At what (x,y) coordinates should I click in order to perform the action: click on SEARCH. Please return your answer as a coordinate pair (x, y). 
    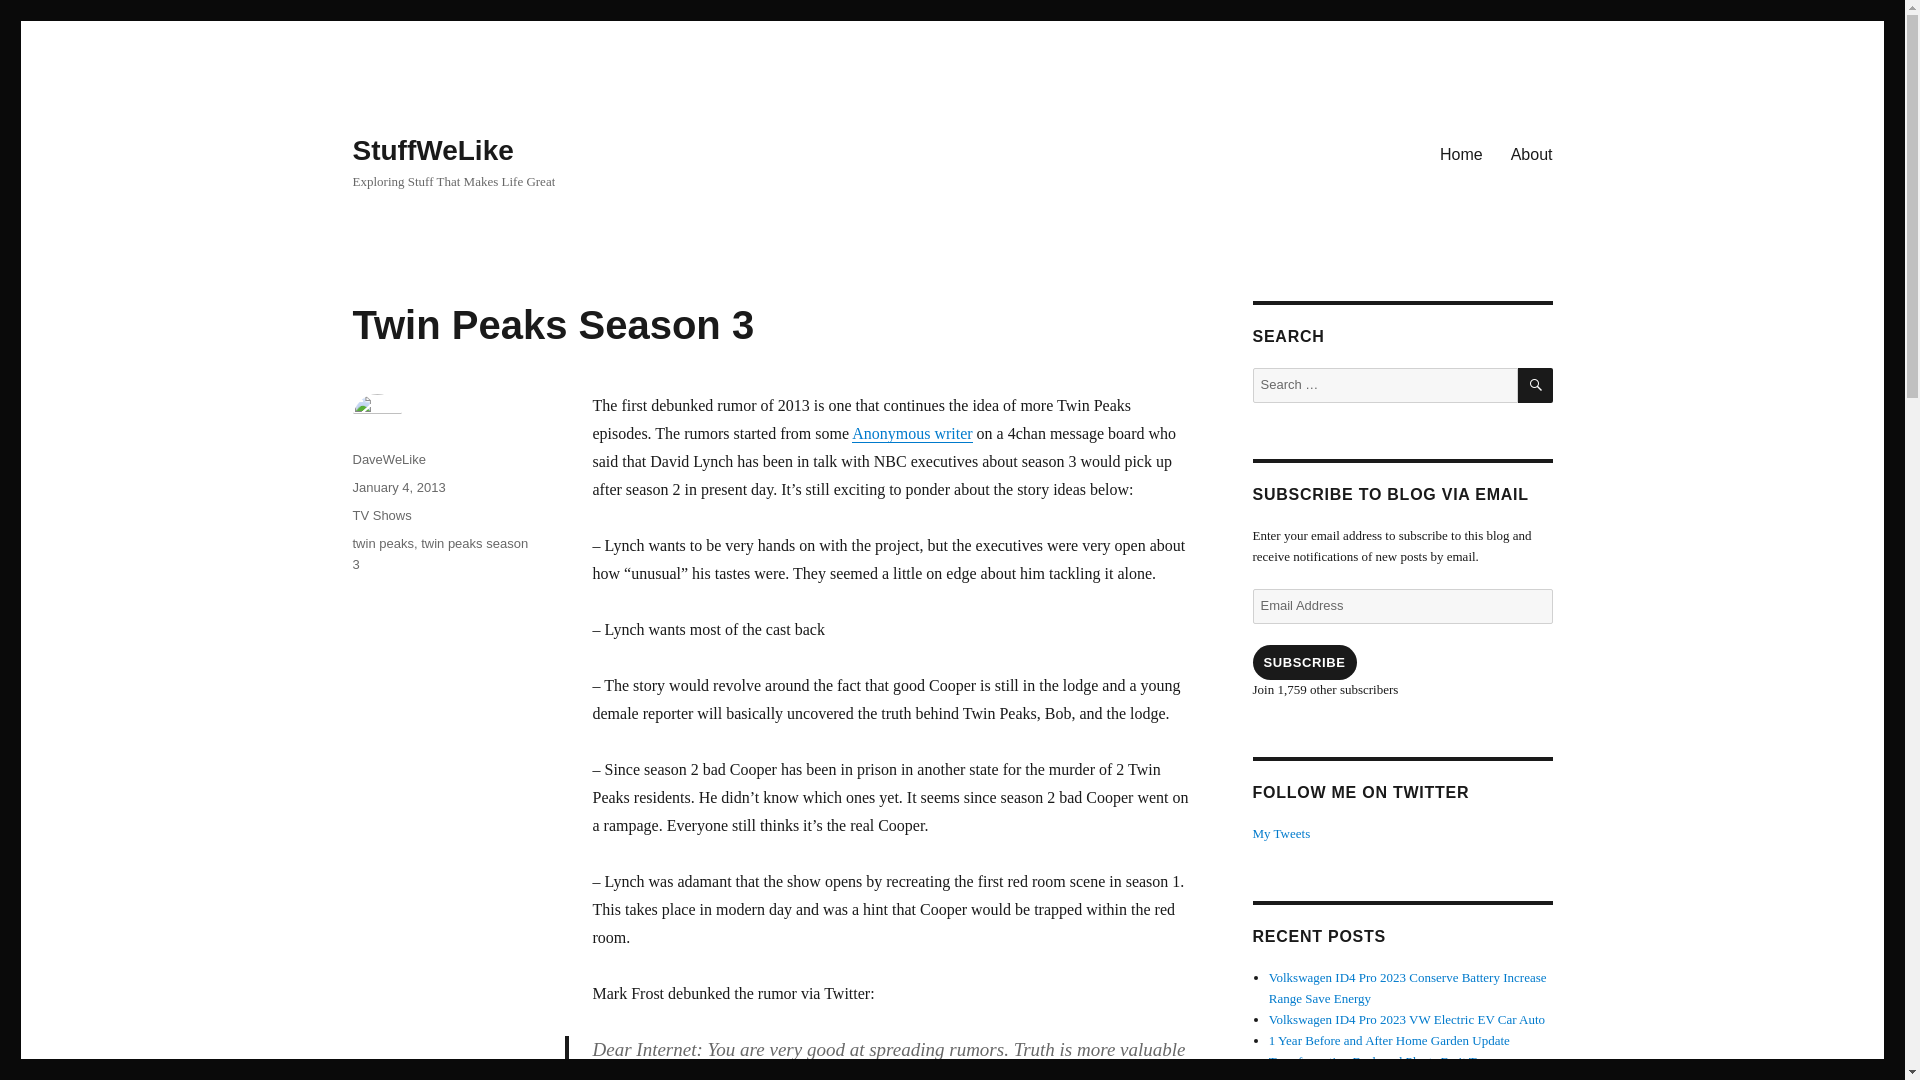
    Looking at the image, I should click on (1536, 385).